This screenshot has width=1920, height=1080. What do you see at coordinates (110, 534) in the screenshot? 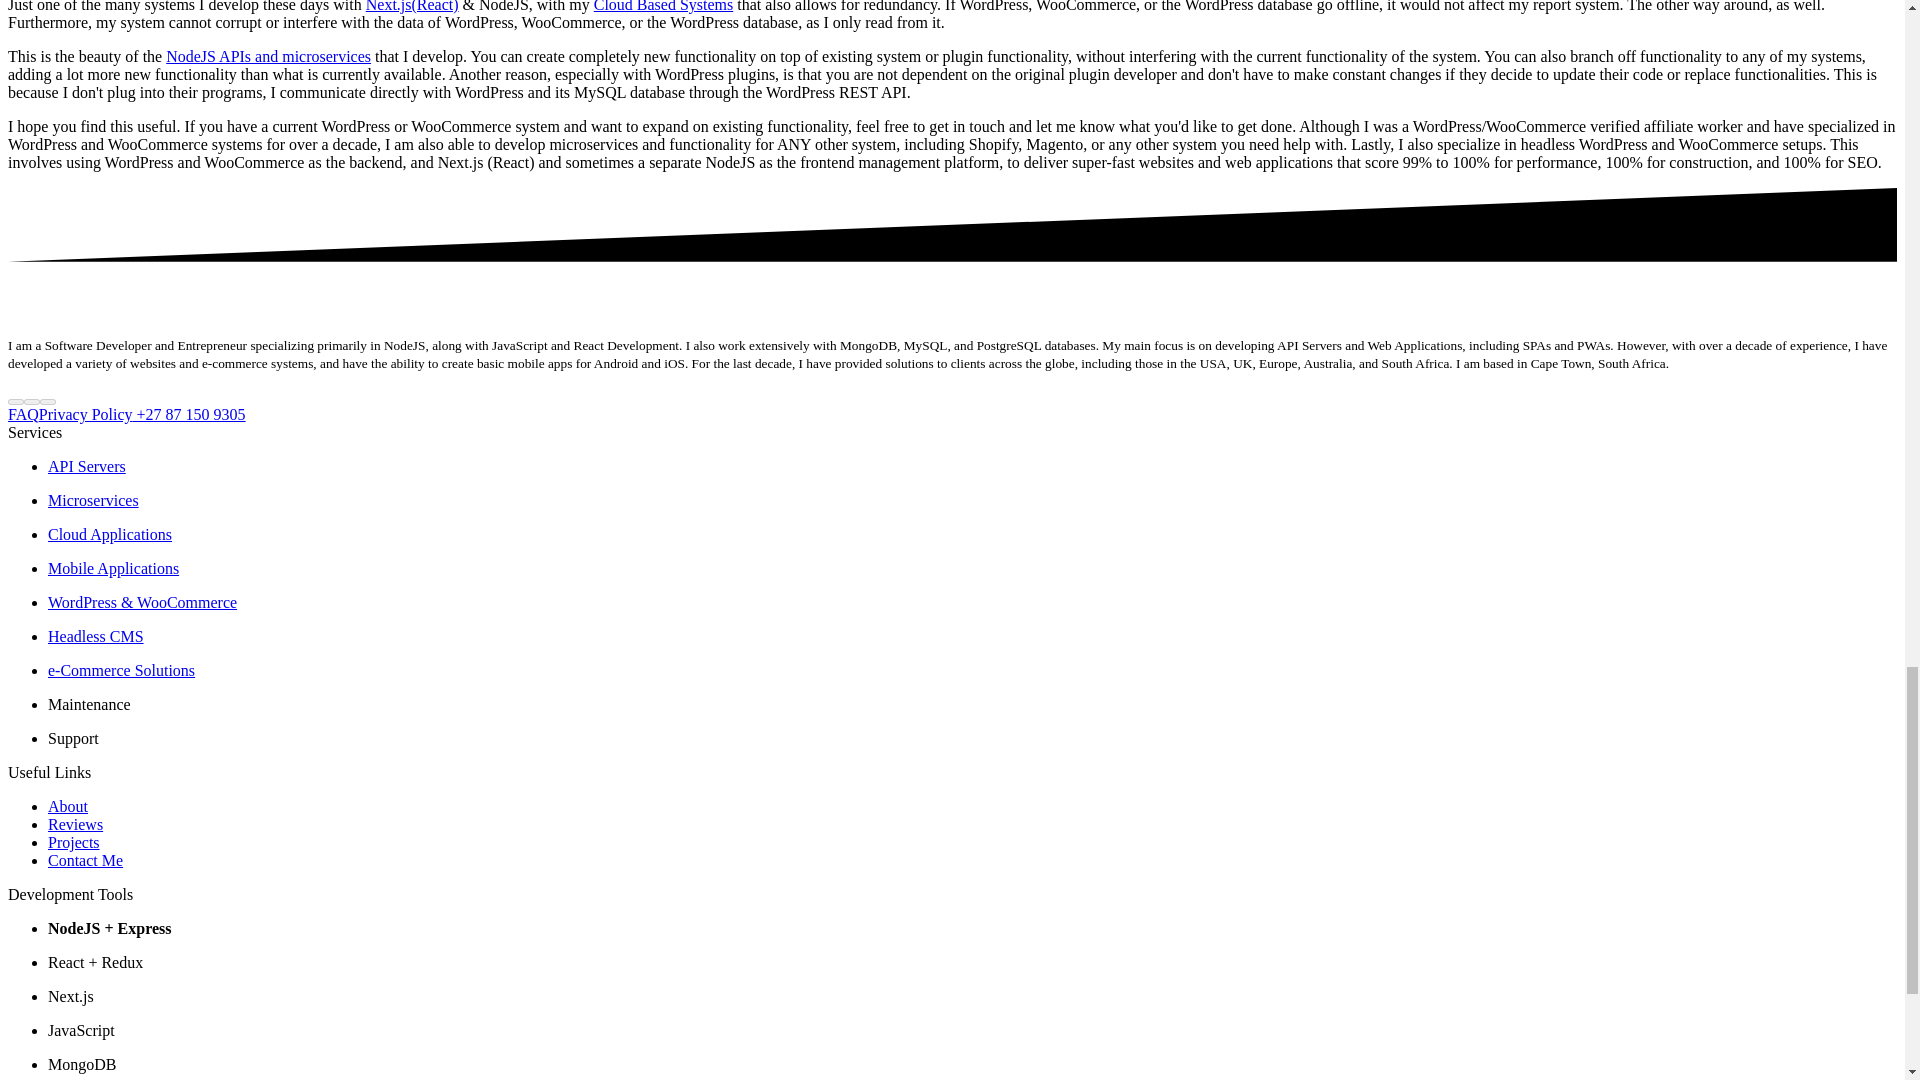
I see `Cloud Applications` at bounding box center [110, 534].